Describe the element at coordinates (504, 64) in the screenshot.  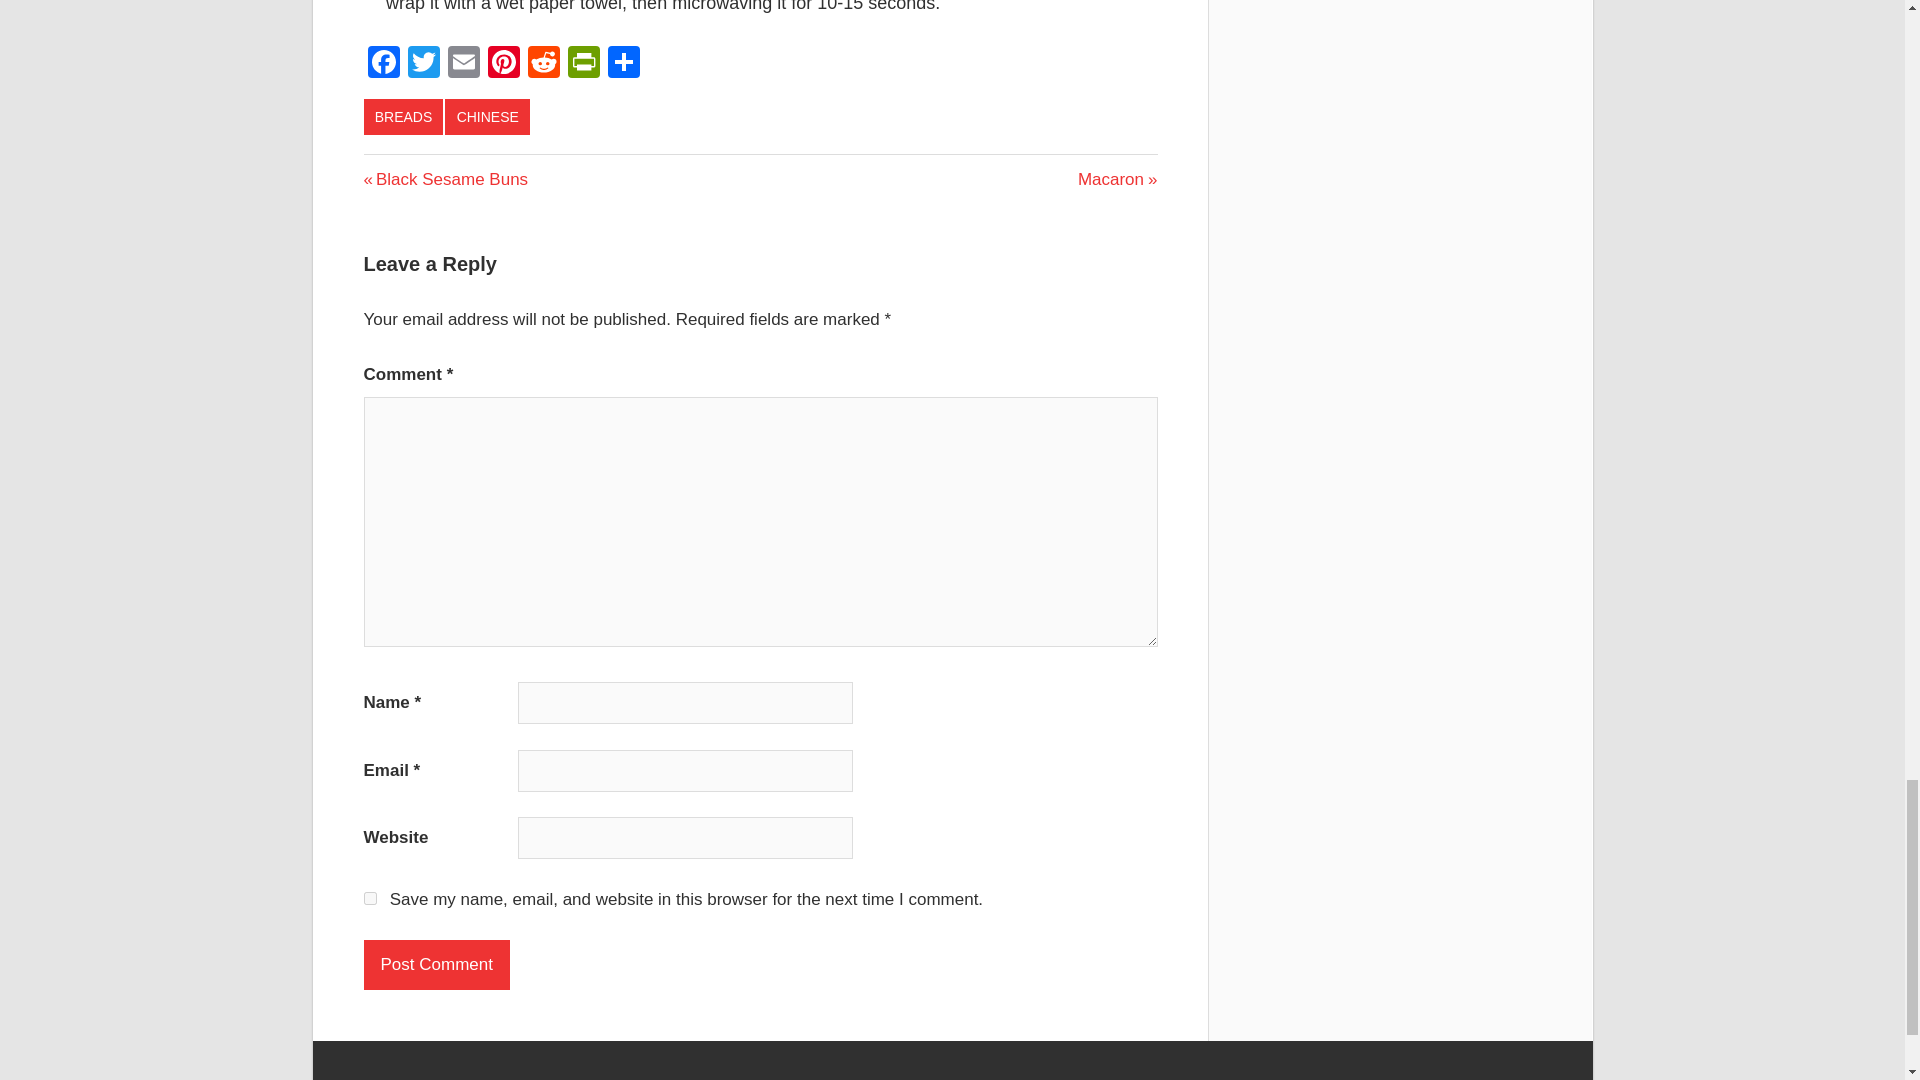
I see `Pinterest` at that location.